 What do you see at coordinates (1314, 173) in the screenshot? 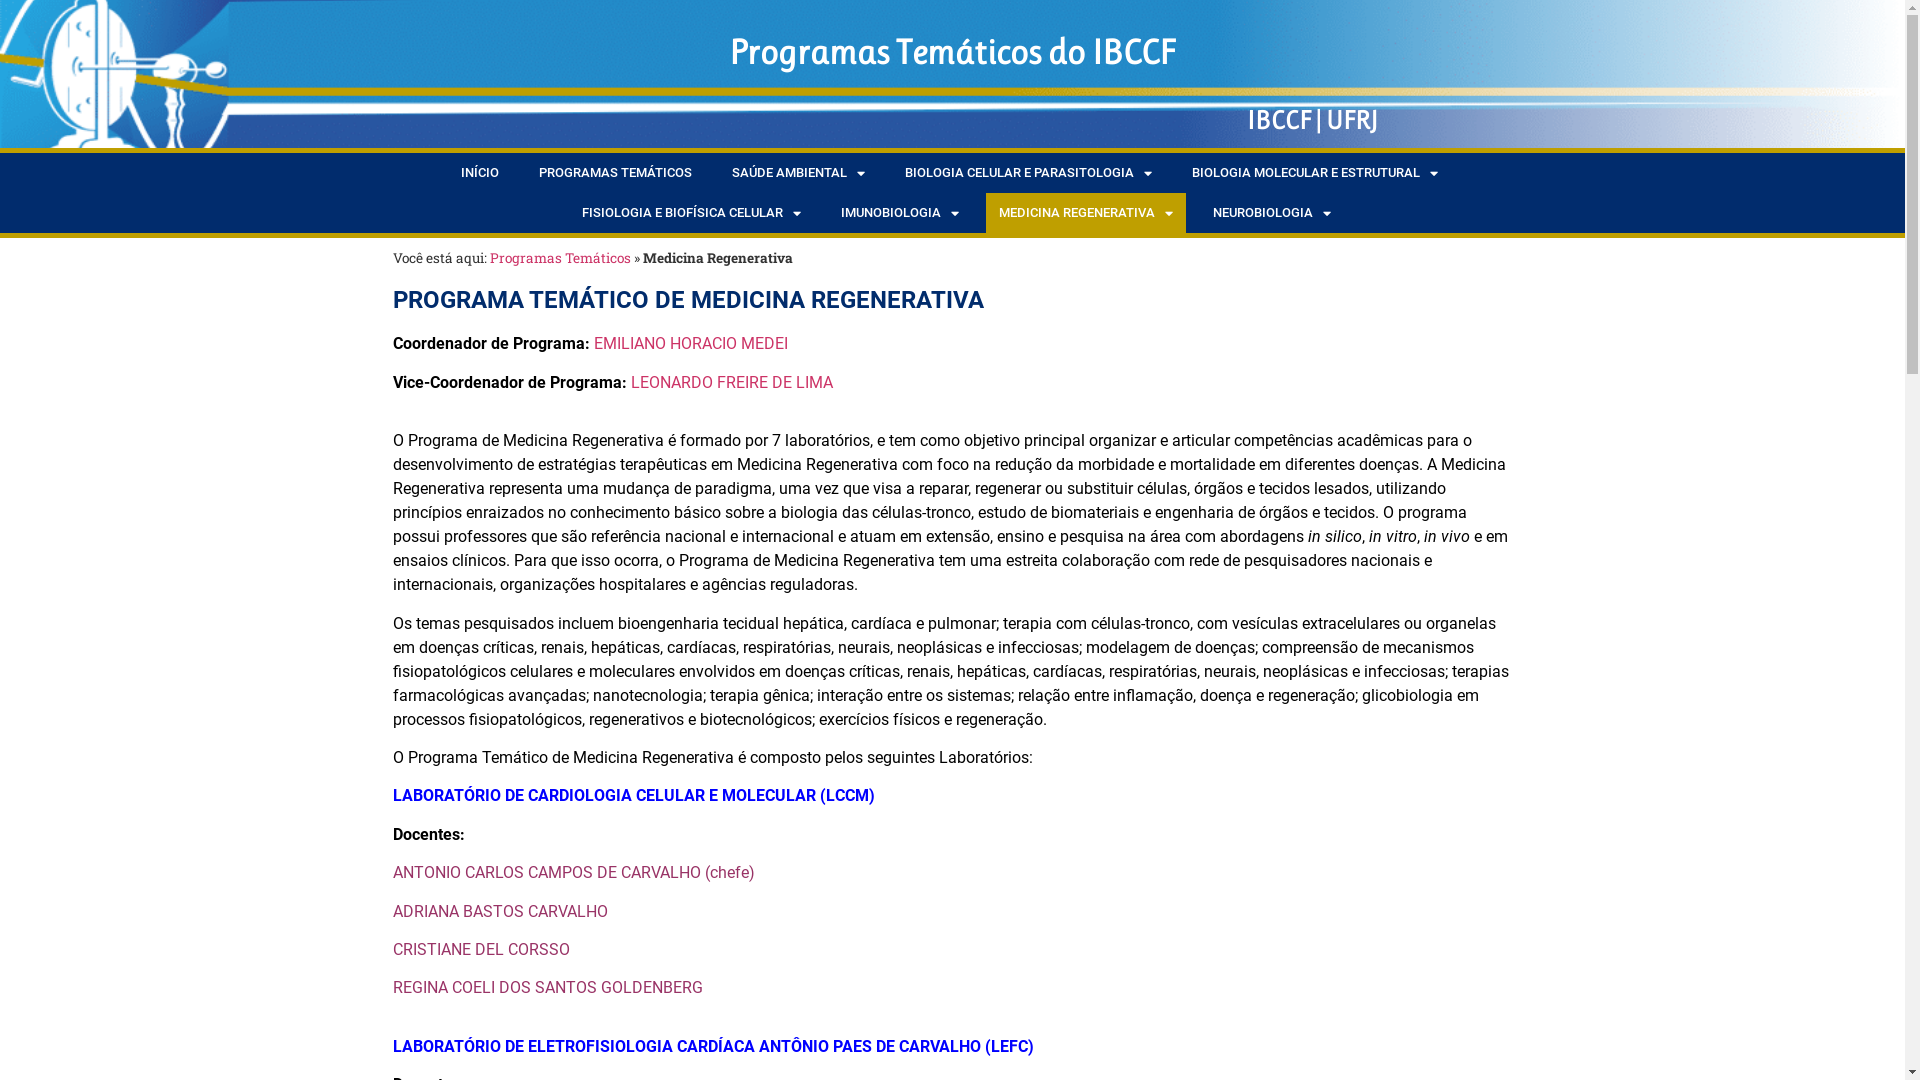
I see `BIOLOGIA MOLECULAR E ESTRUTURAL` at bounding box center [1314, 173].